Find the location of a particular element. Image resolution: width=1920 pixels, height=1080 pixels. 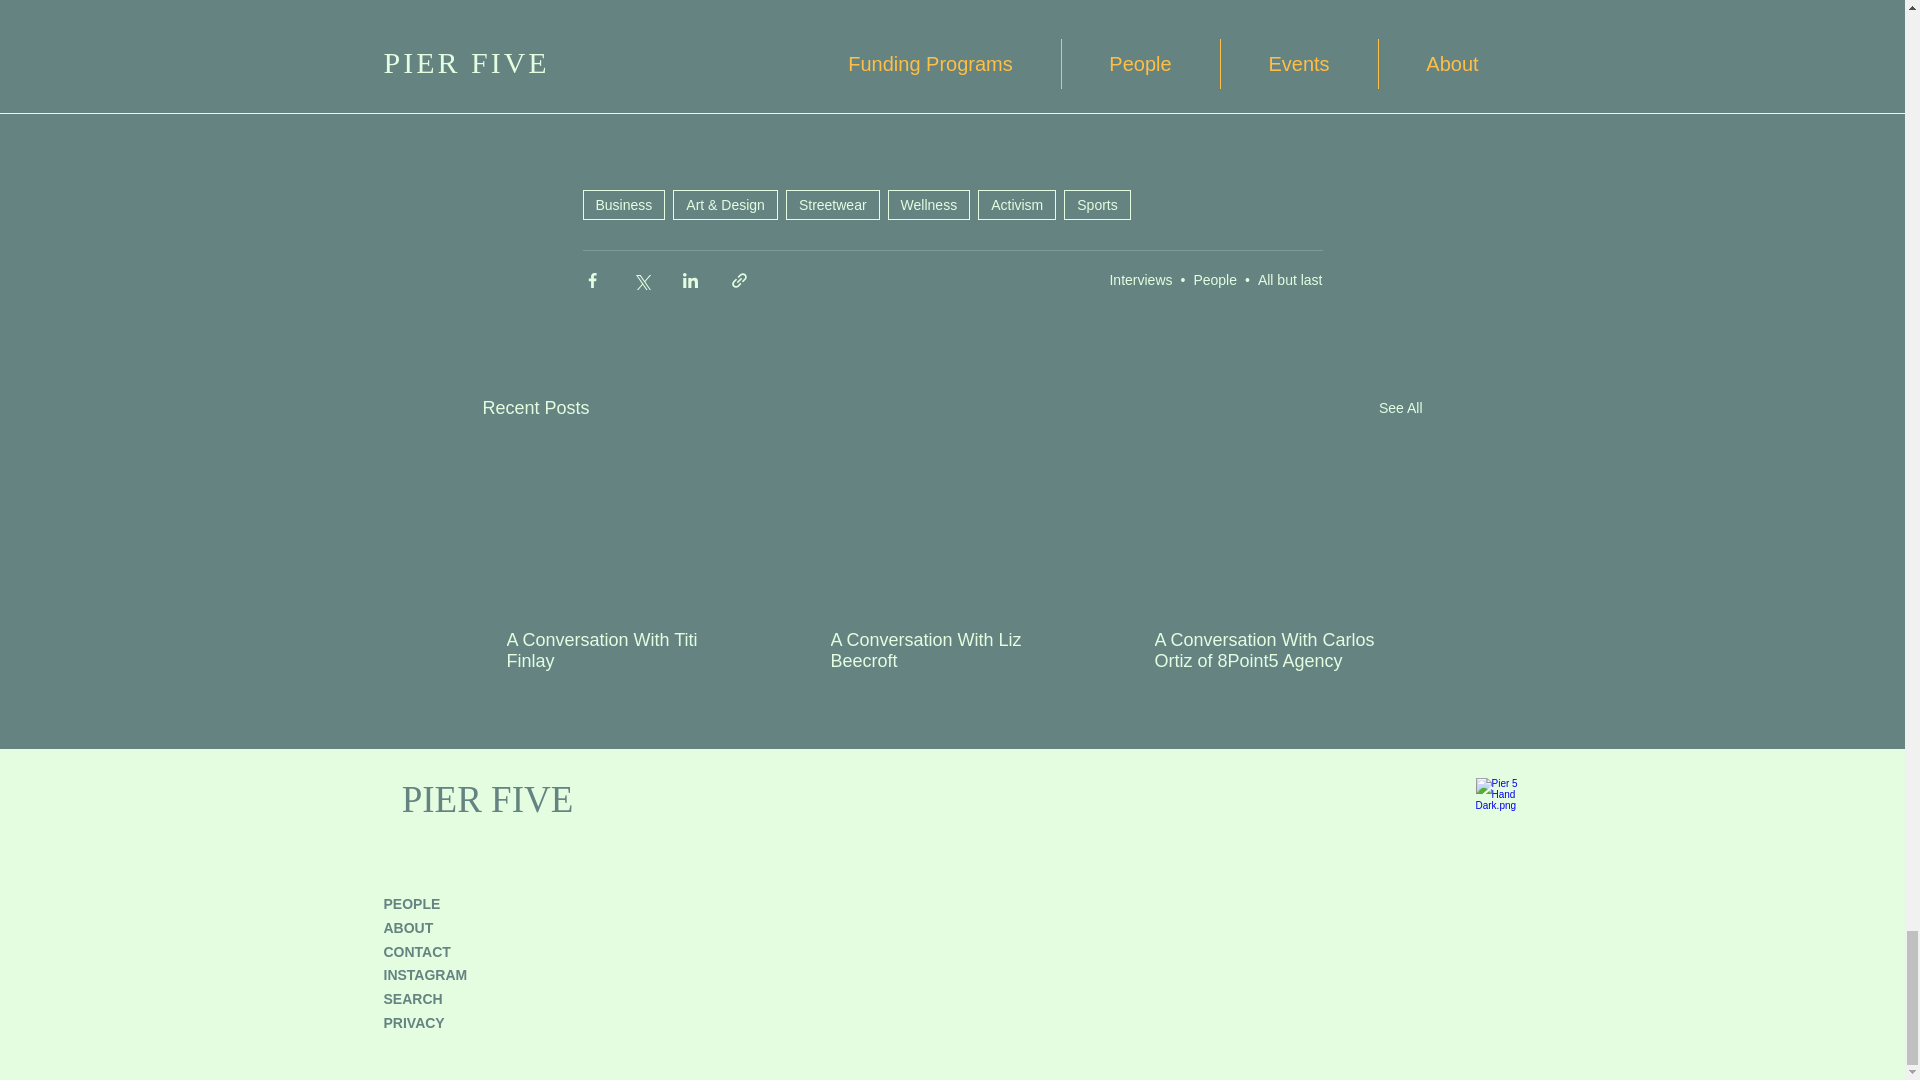

A Conversation With Liz Beecroft is located at coordinates (950, 650).